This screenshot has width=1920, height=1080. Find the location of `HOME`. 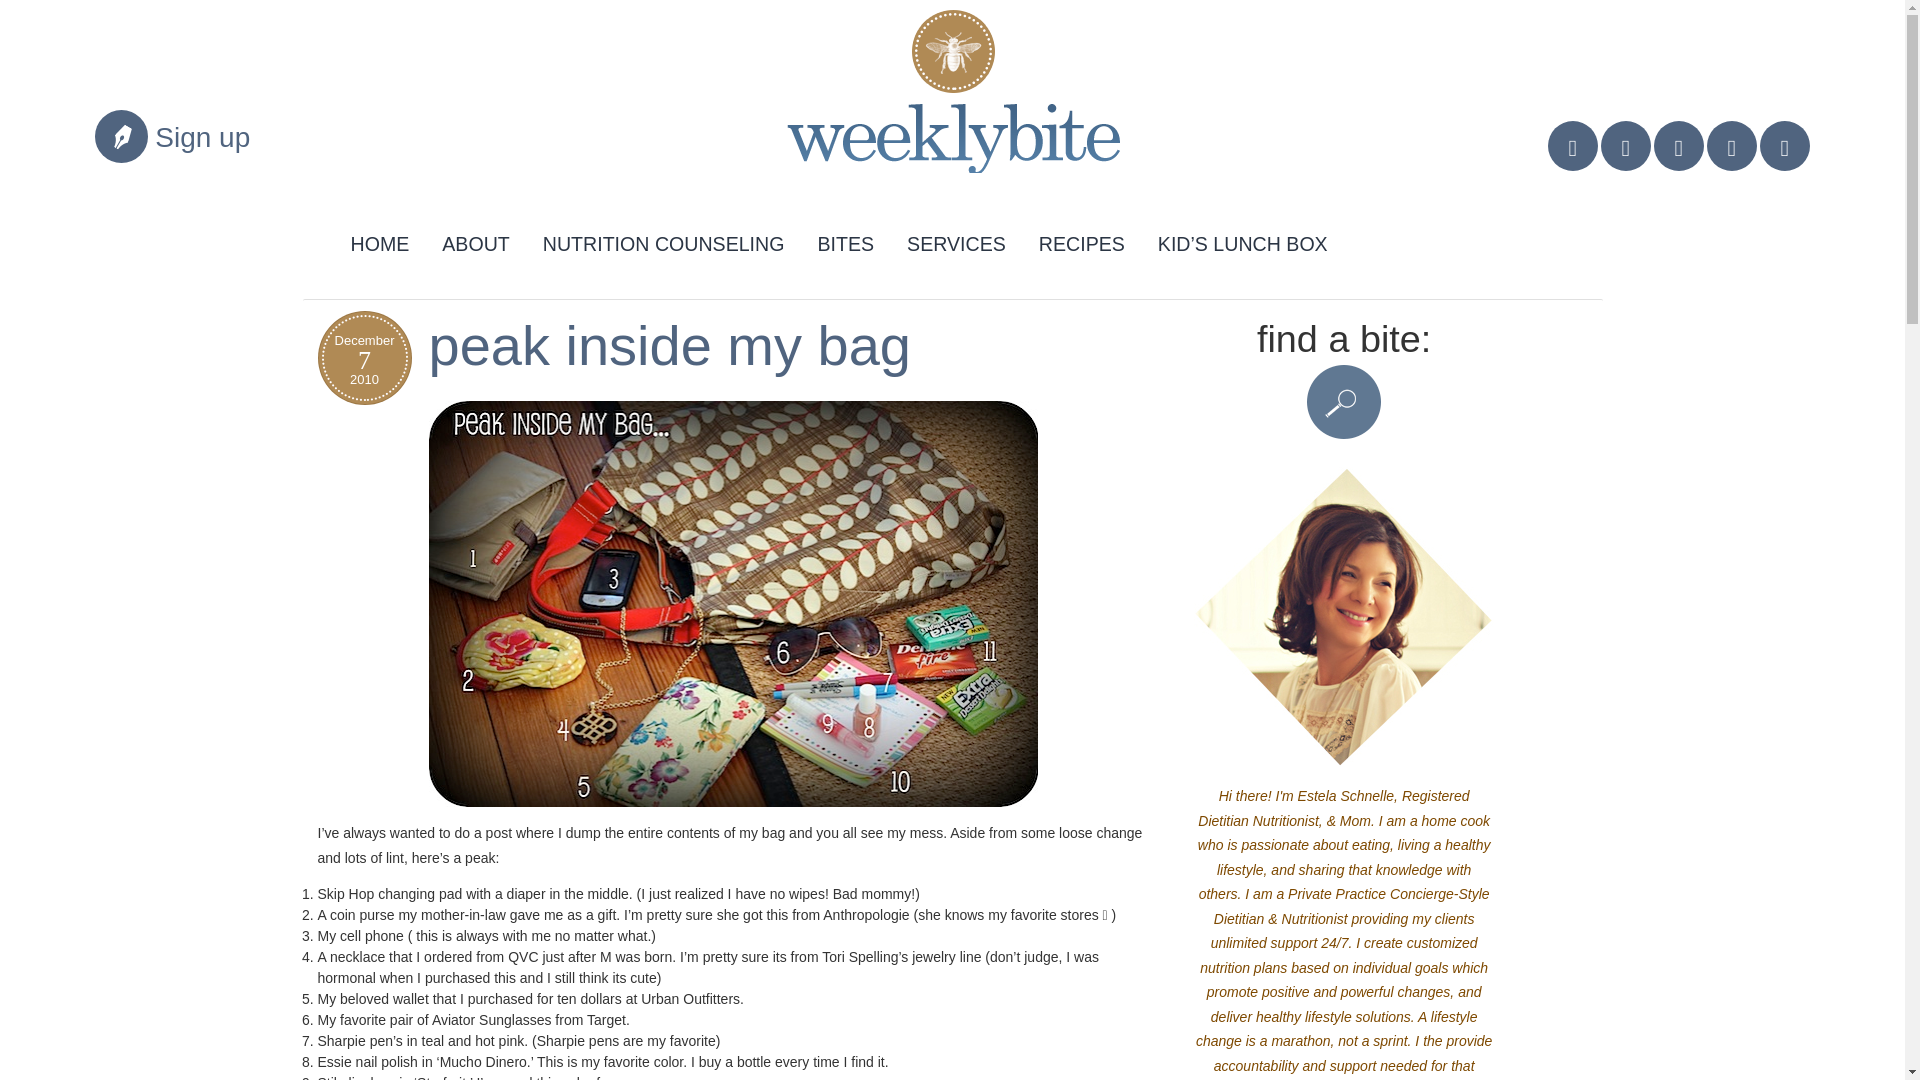

HOME is located at coordinates (380, 240).